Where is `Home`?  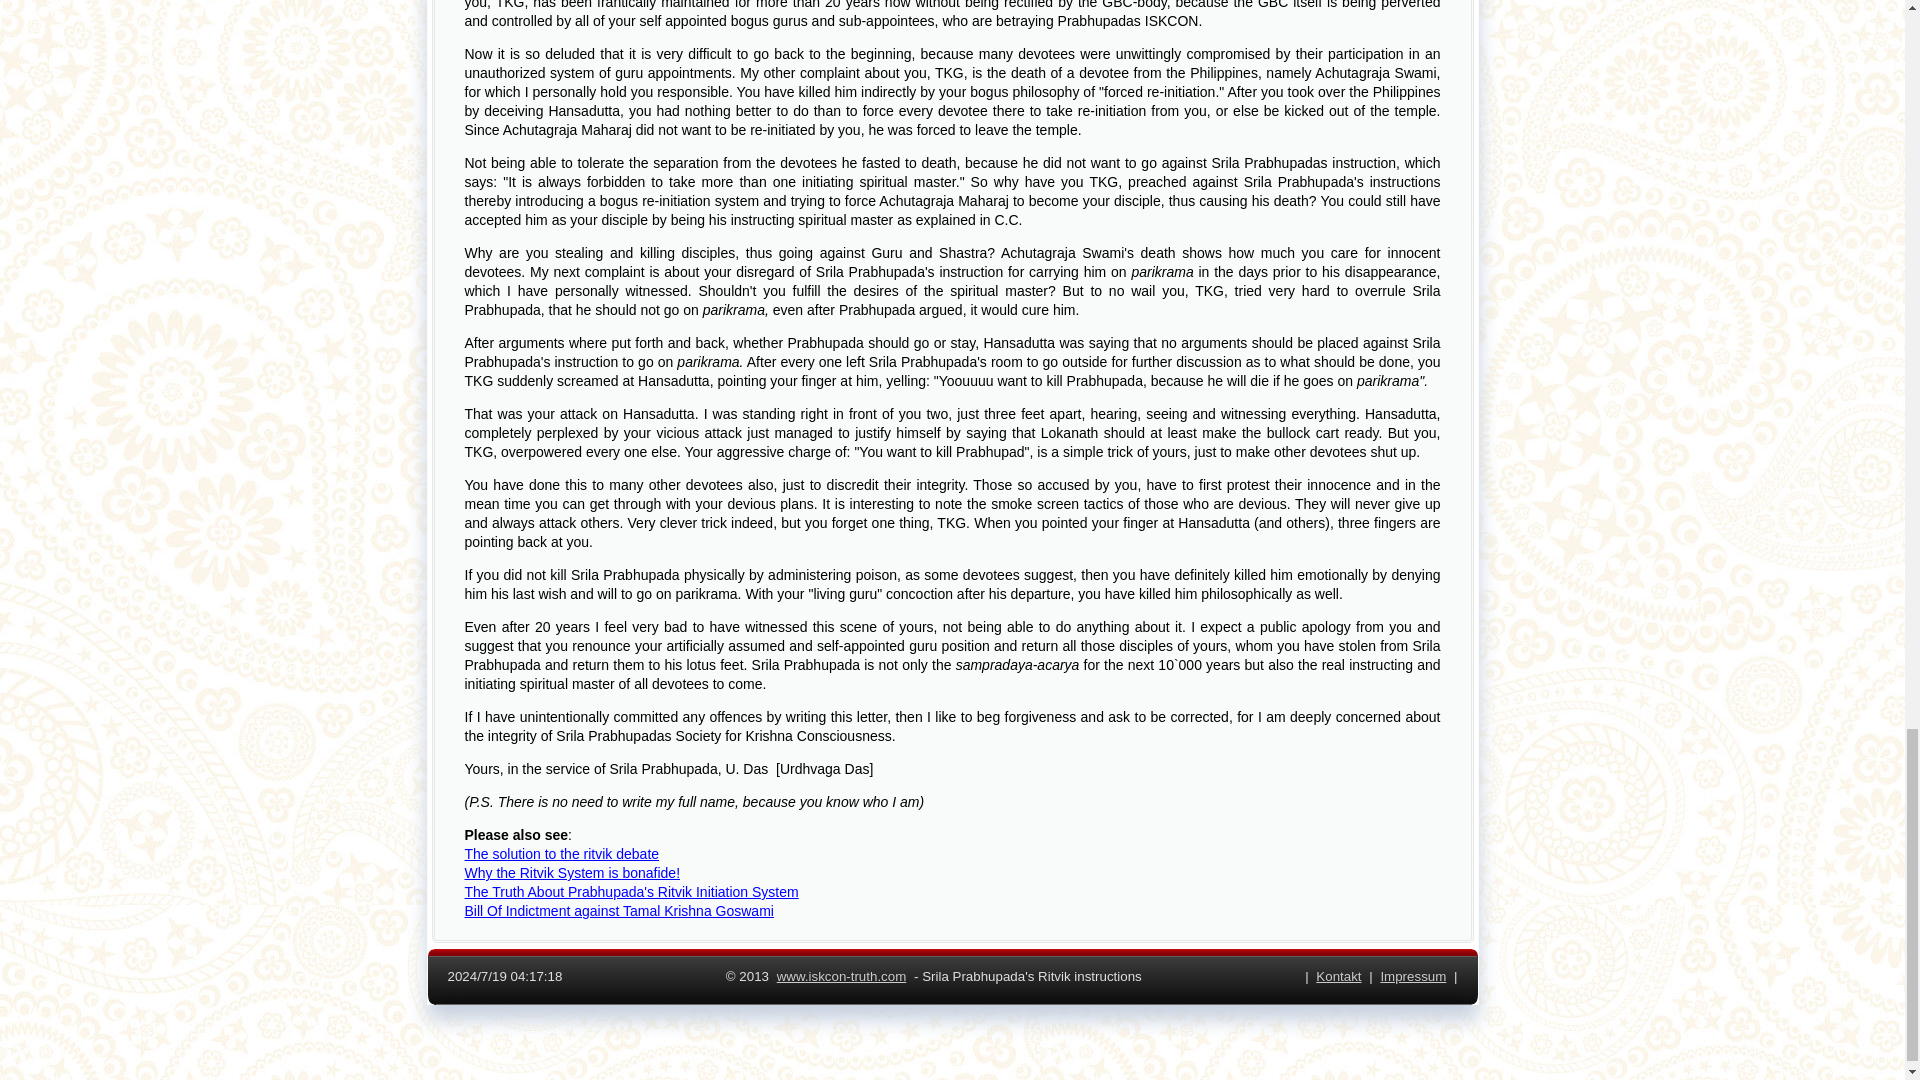
Home is located at coordinates (842, 978).